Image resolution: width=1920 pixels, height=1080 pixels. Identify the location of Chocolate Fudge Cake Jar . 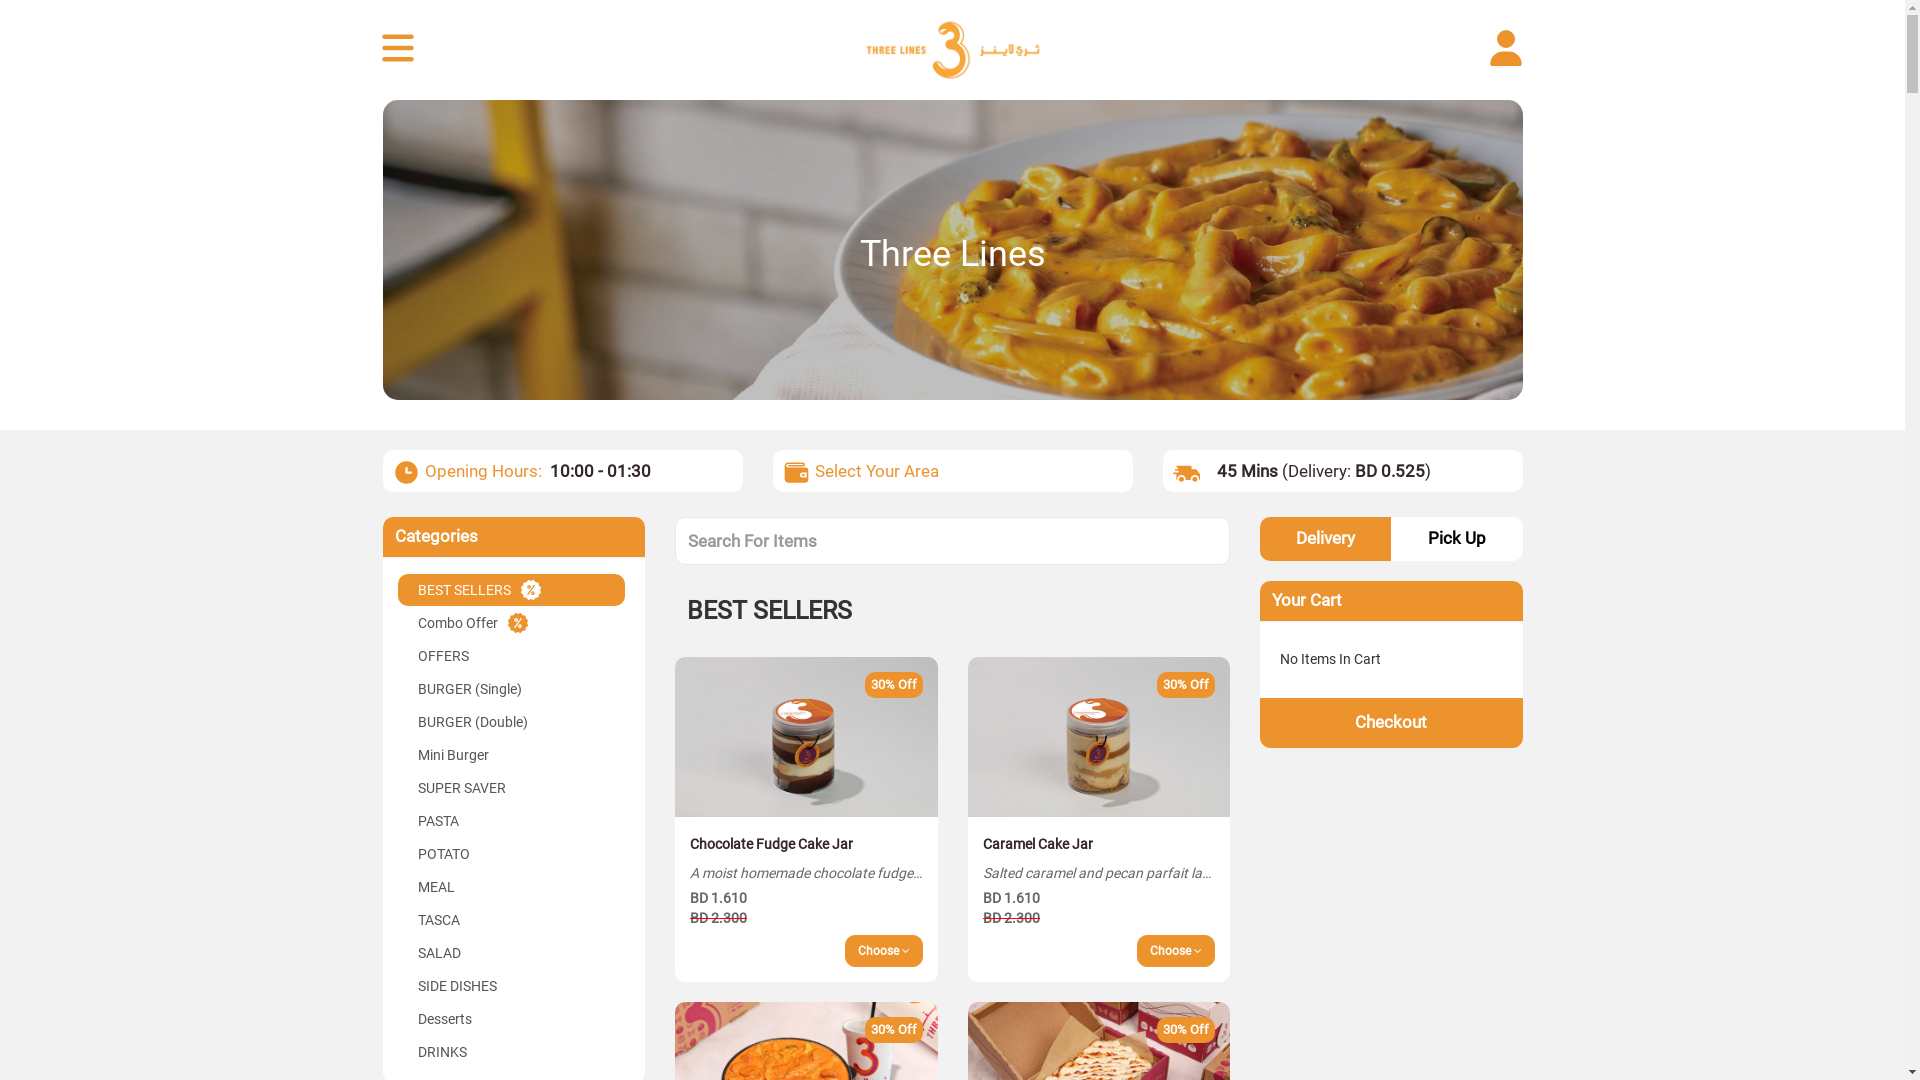
(806, 737).